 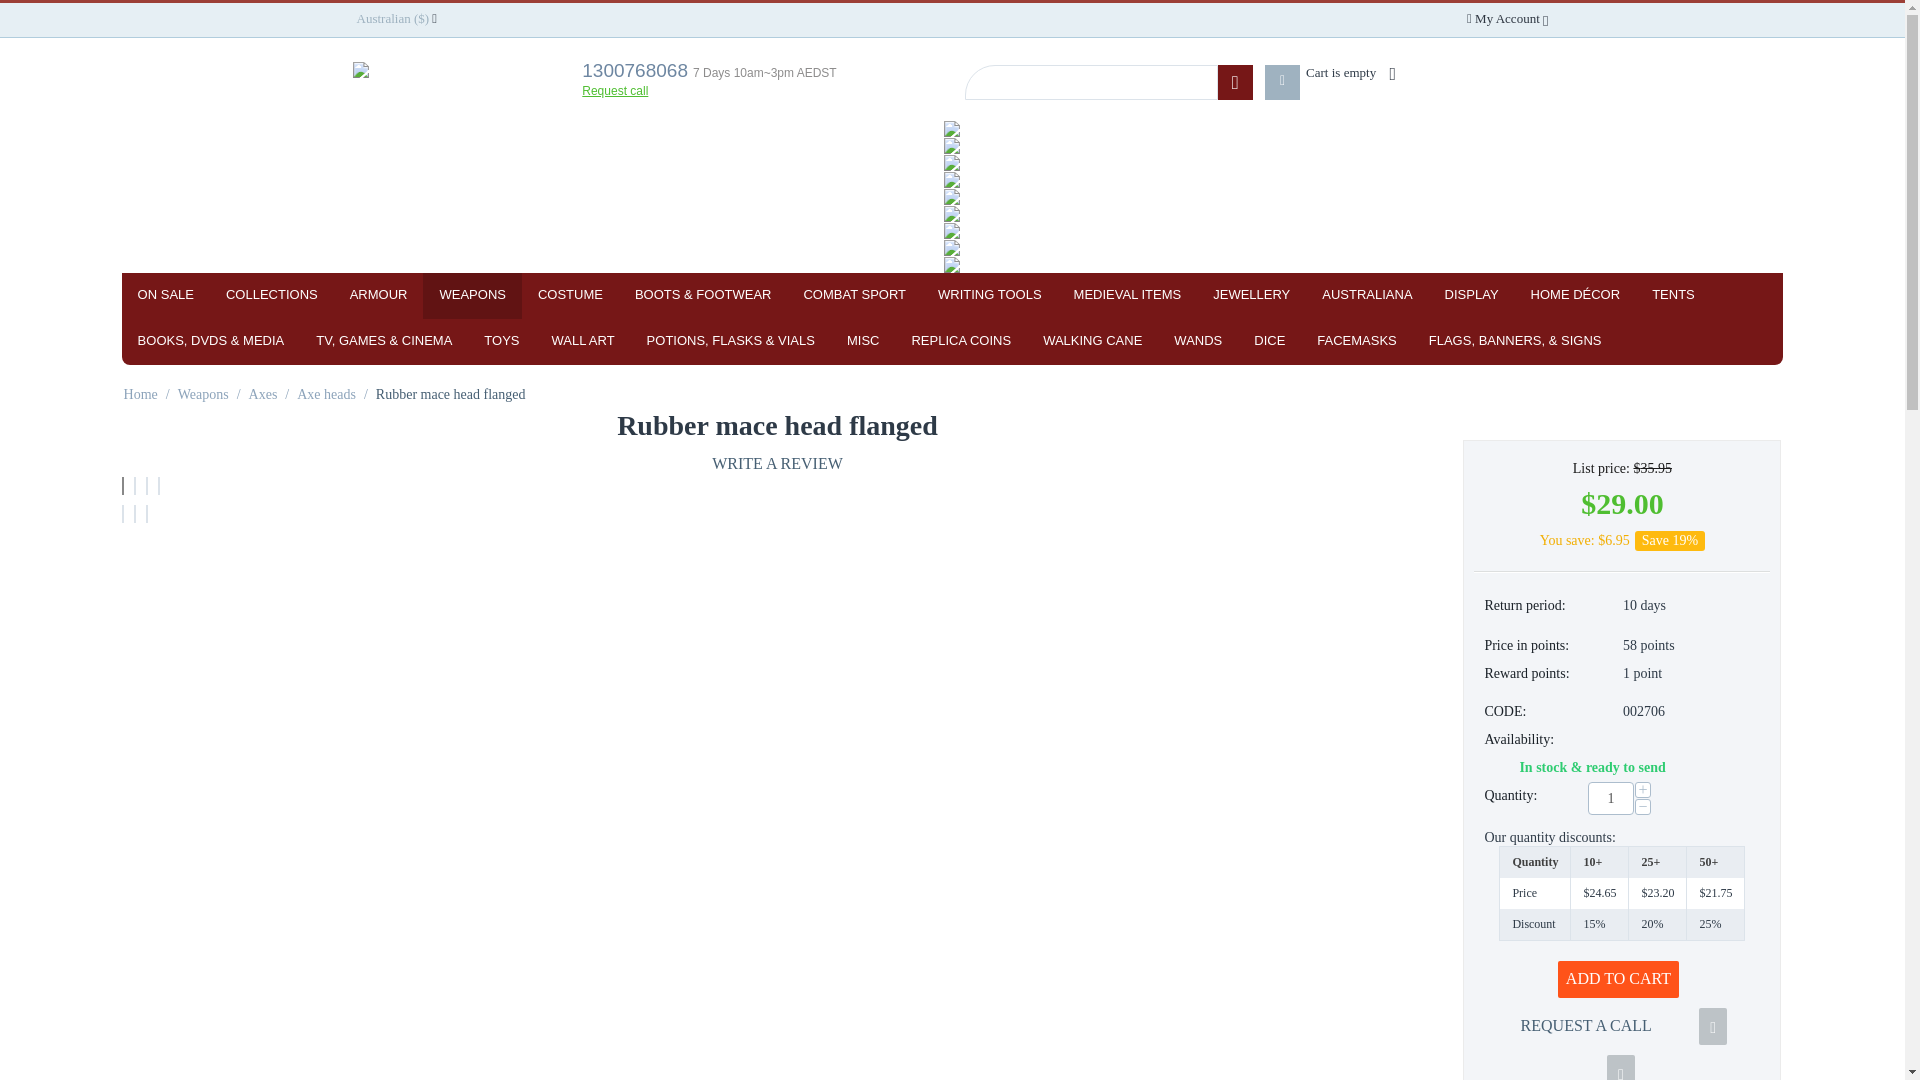 I want to click on  My Account, so click(x=1507, y=18).